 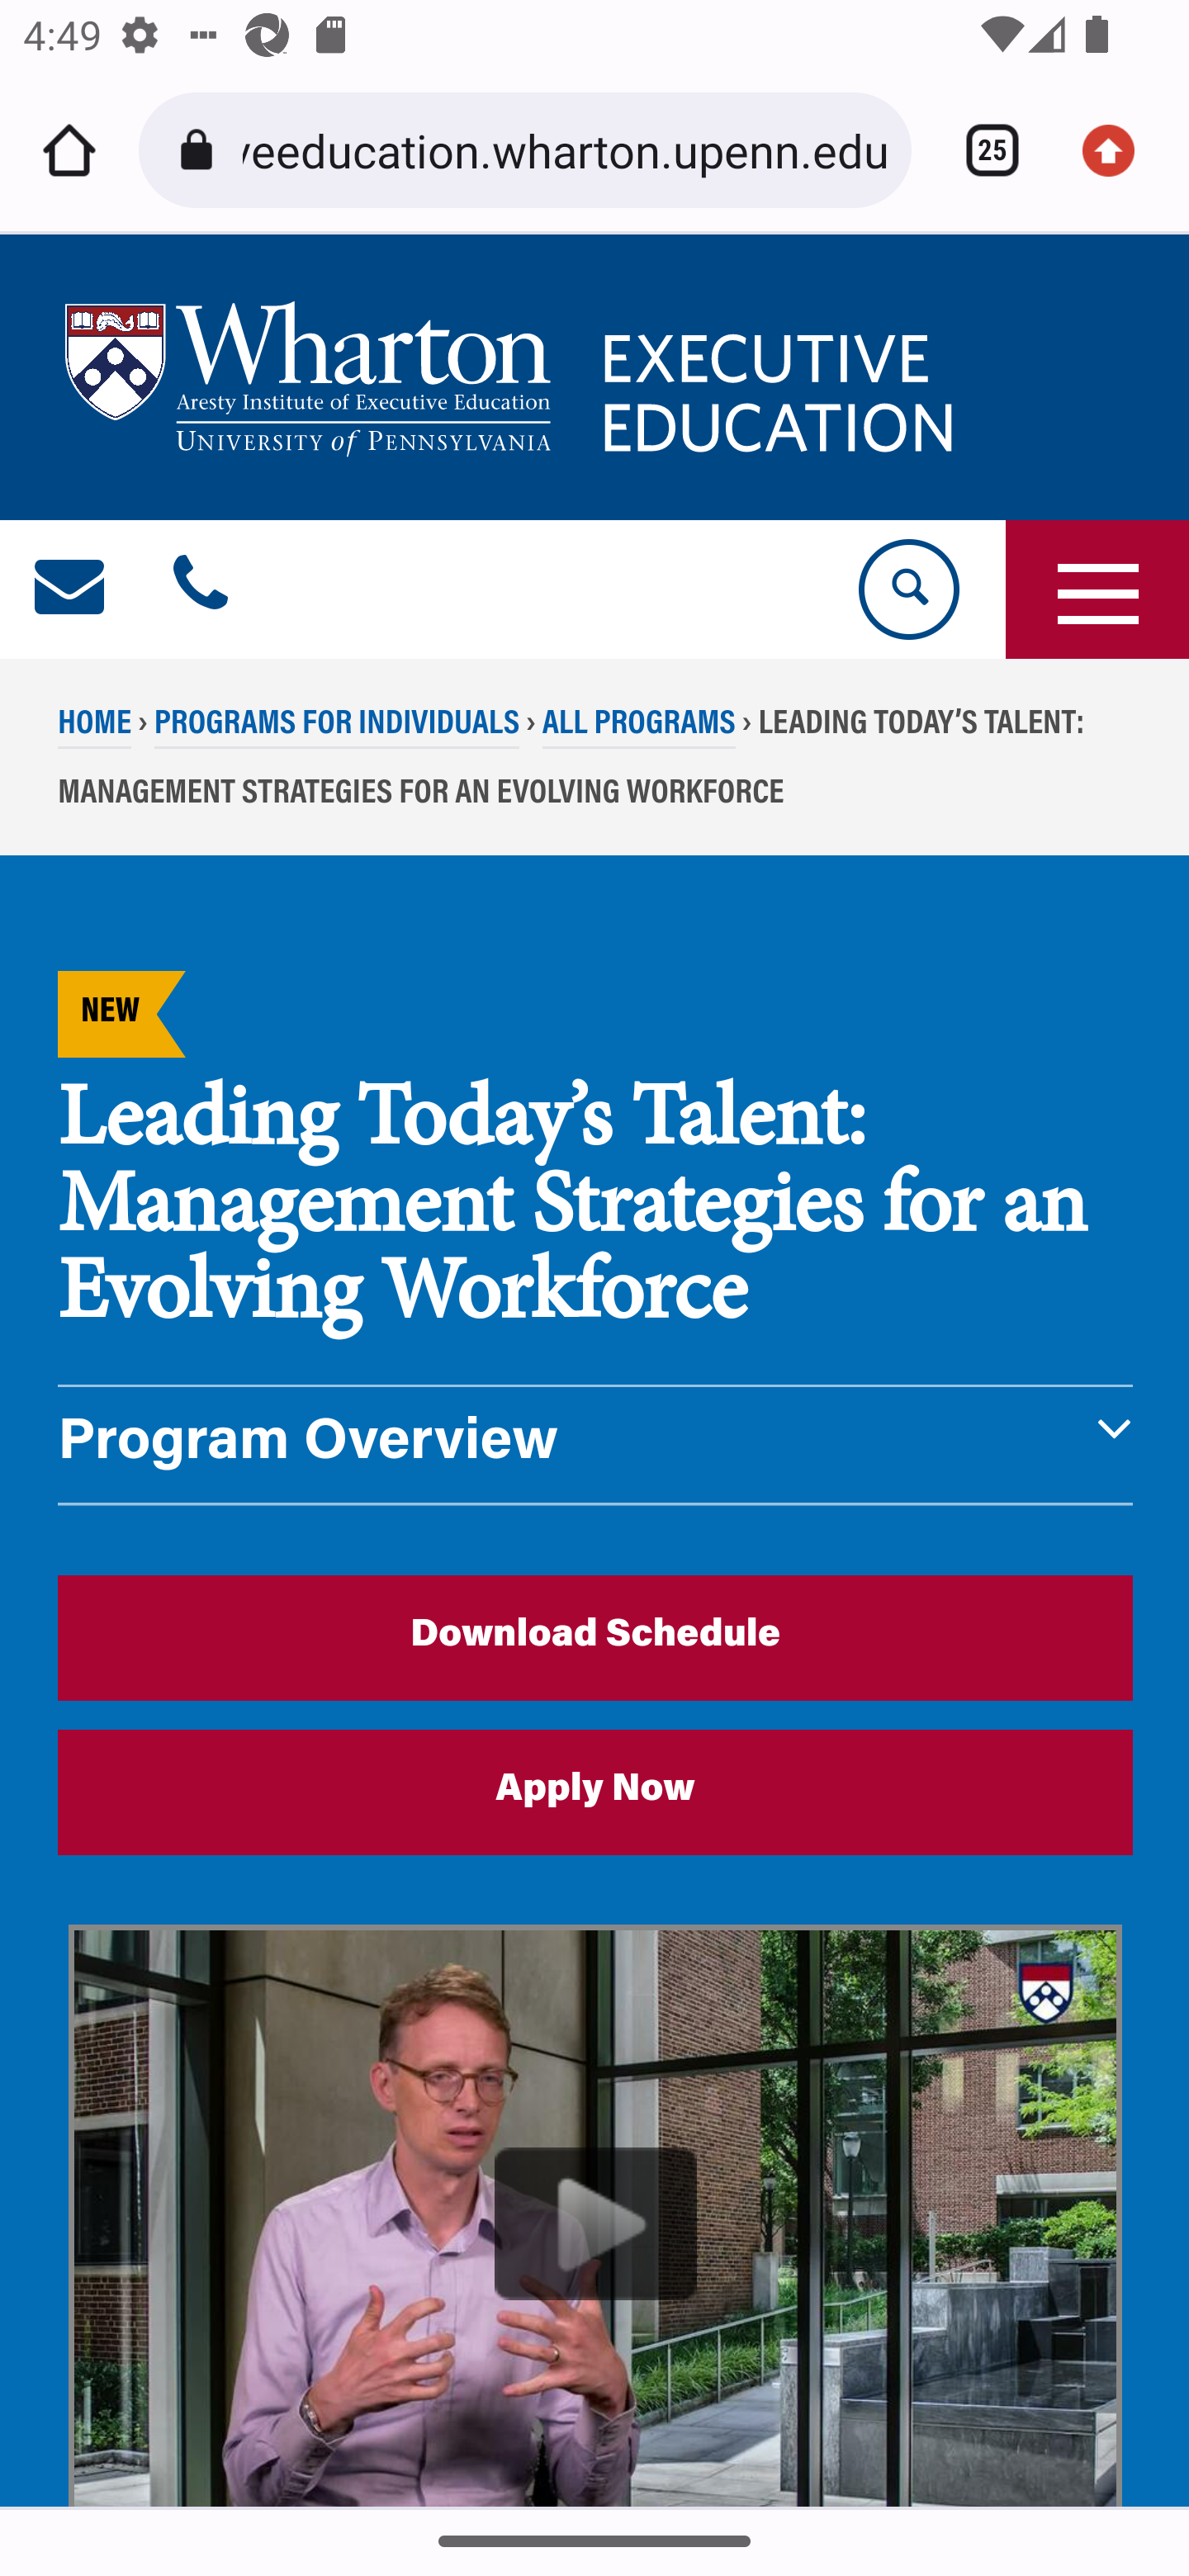 I want to click on , so click(x=201, y=590).